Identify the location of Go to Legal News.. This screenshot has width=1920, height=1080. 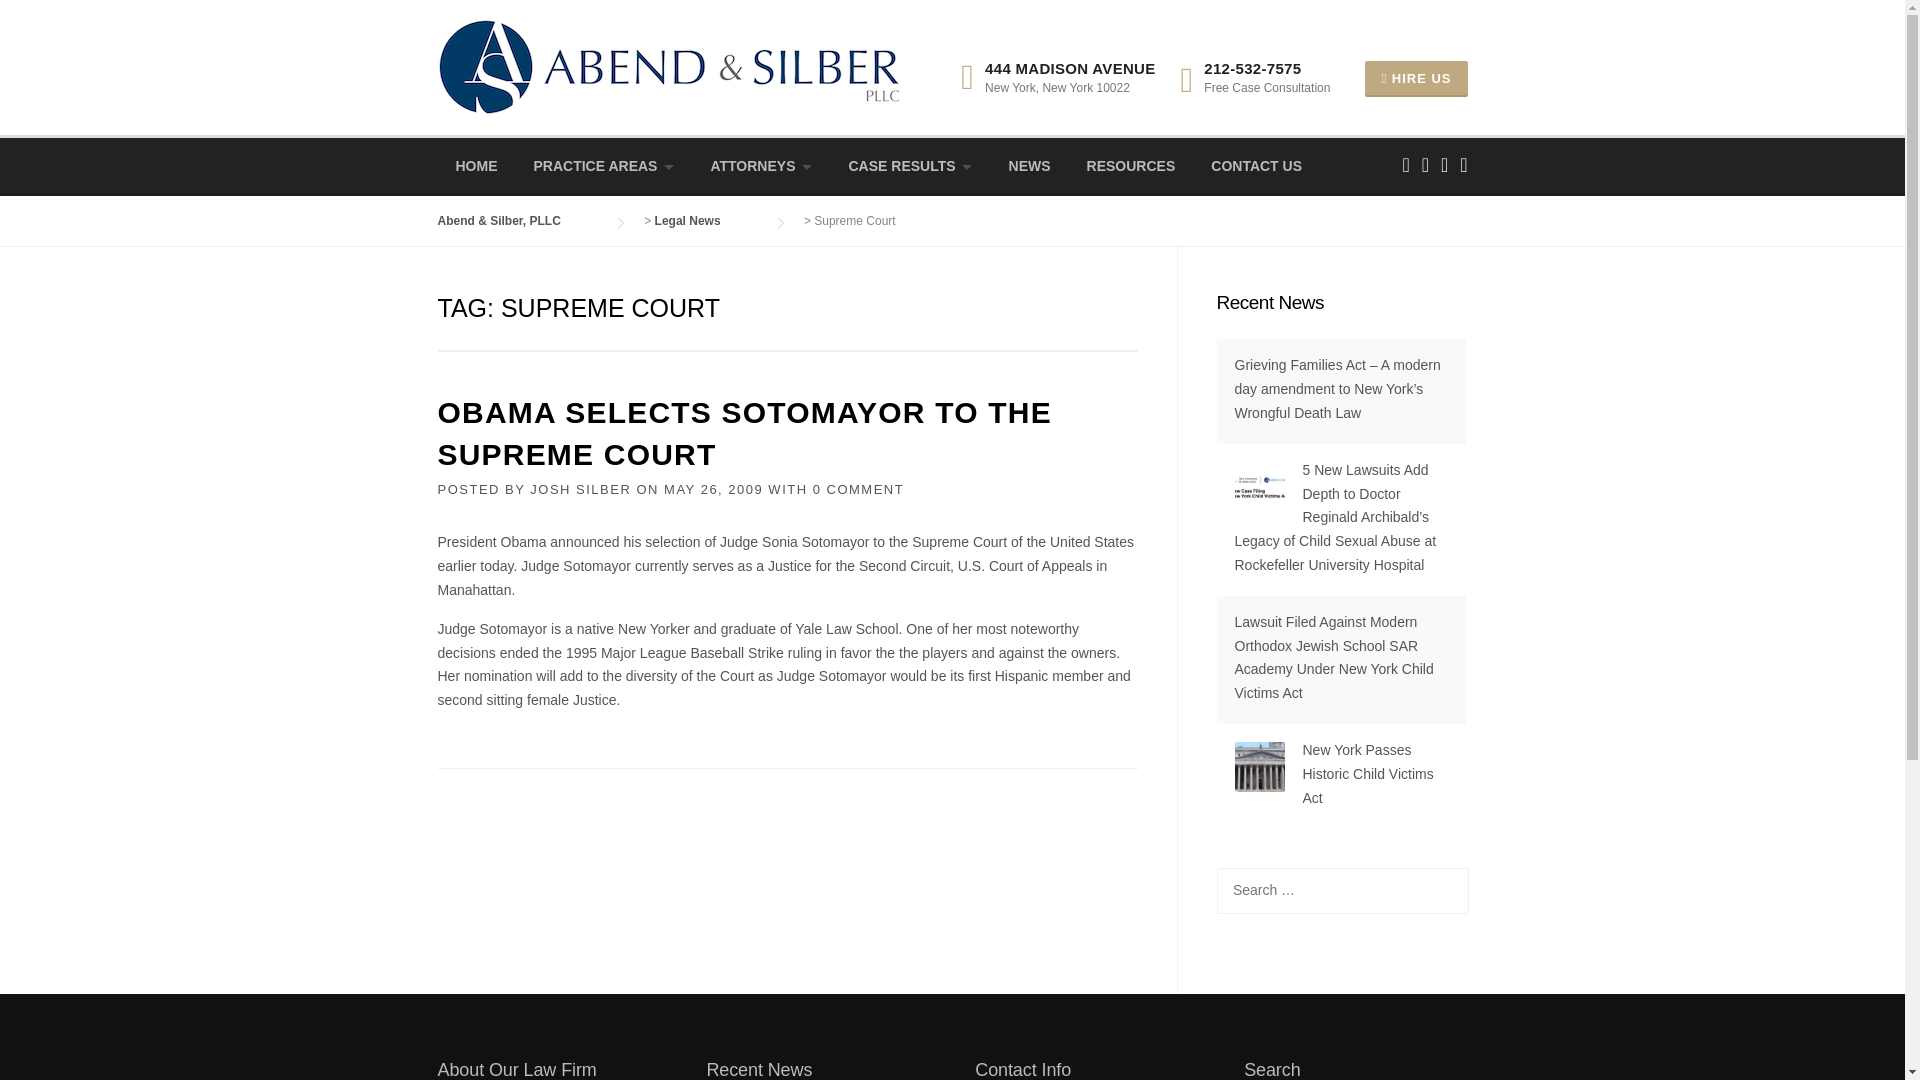
(707, 220).